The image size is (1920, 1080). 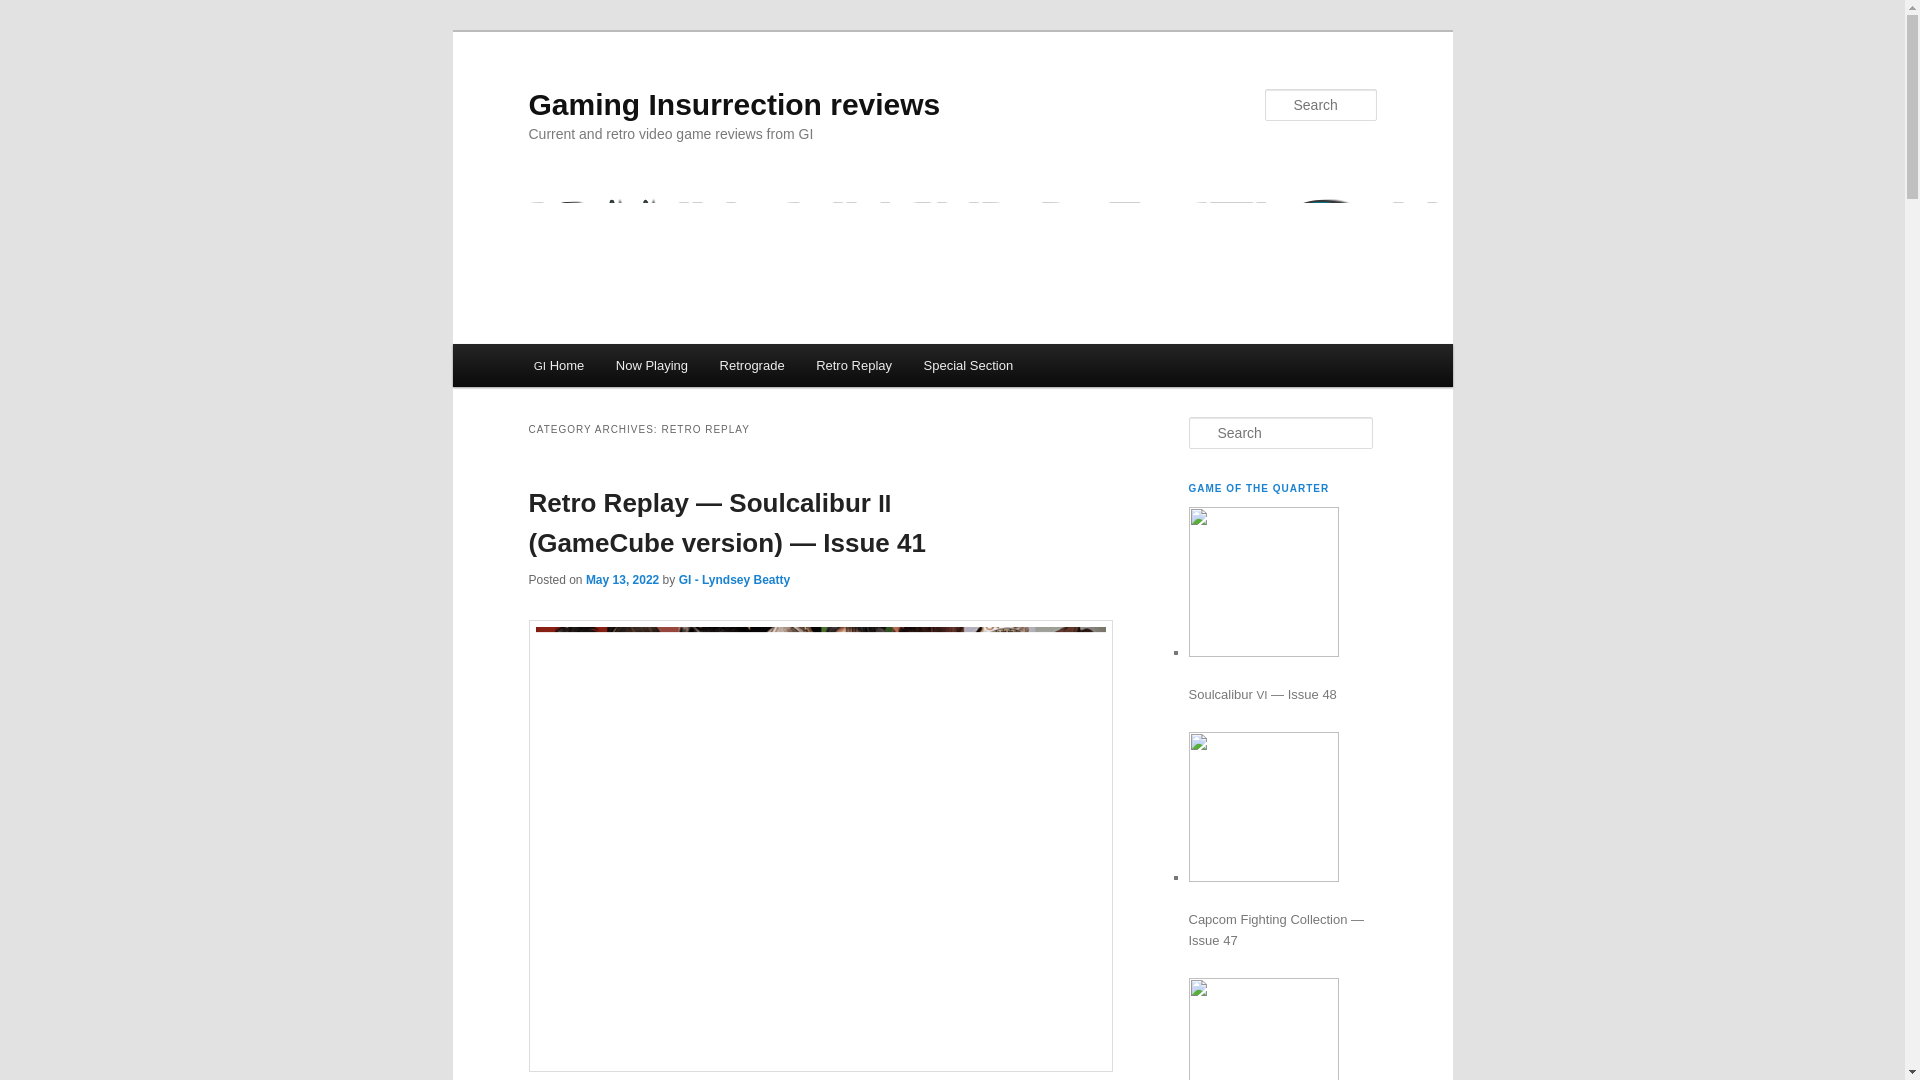 I want to click on 6:30 PM, so click(x=622, y=580).